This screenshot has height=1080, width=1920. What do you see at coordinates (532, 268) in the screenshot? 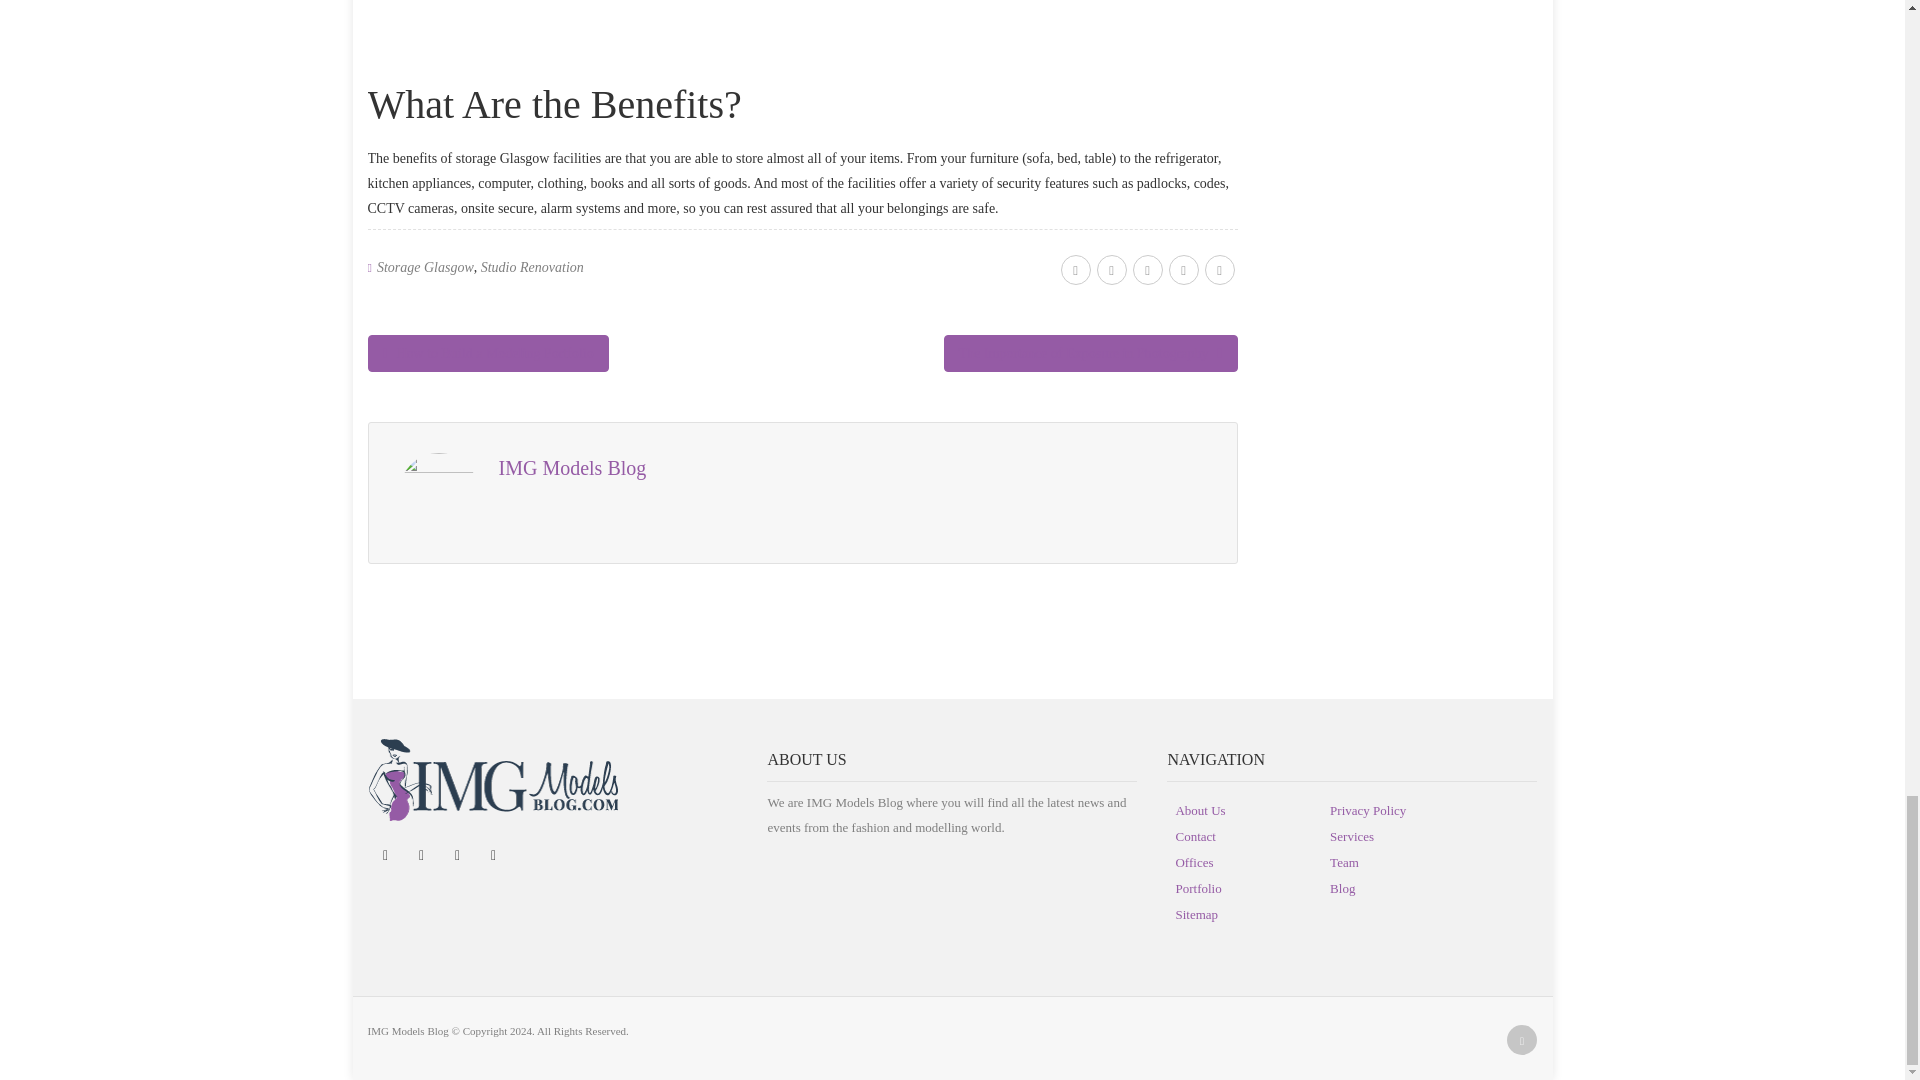
I see `Studio Renovation` at bounding box center [532, 268].